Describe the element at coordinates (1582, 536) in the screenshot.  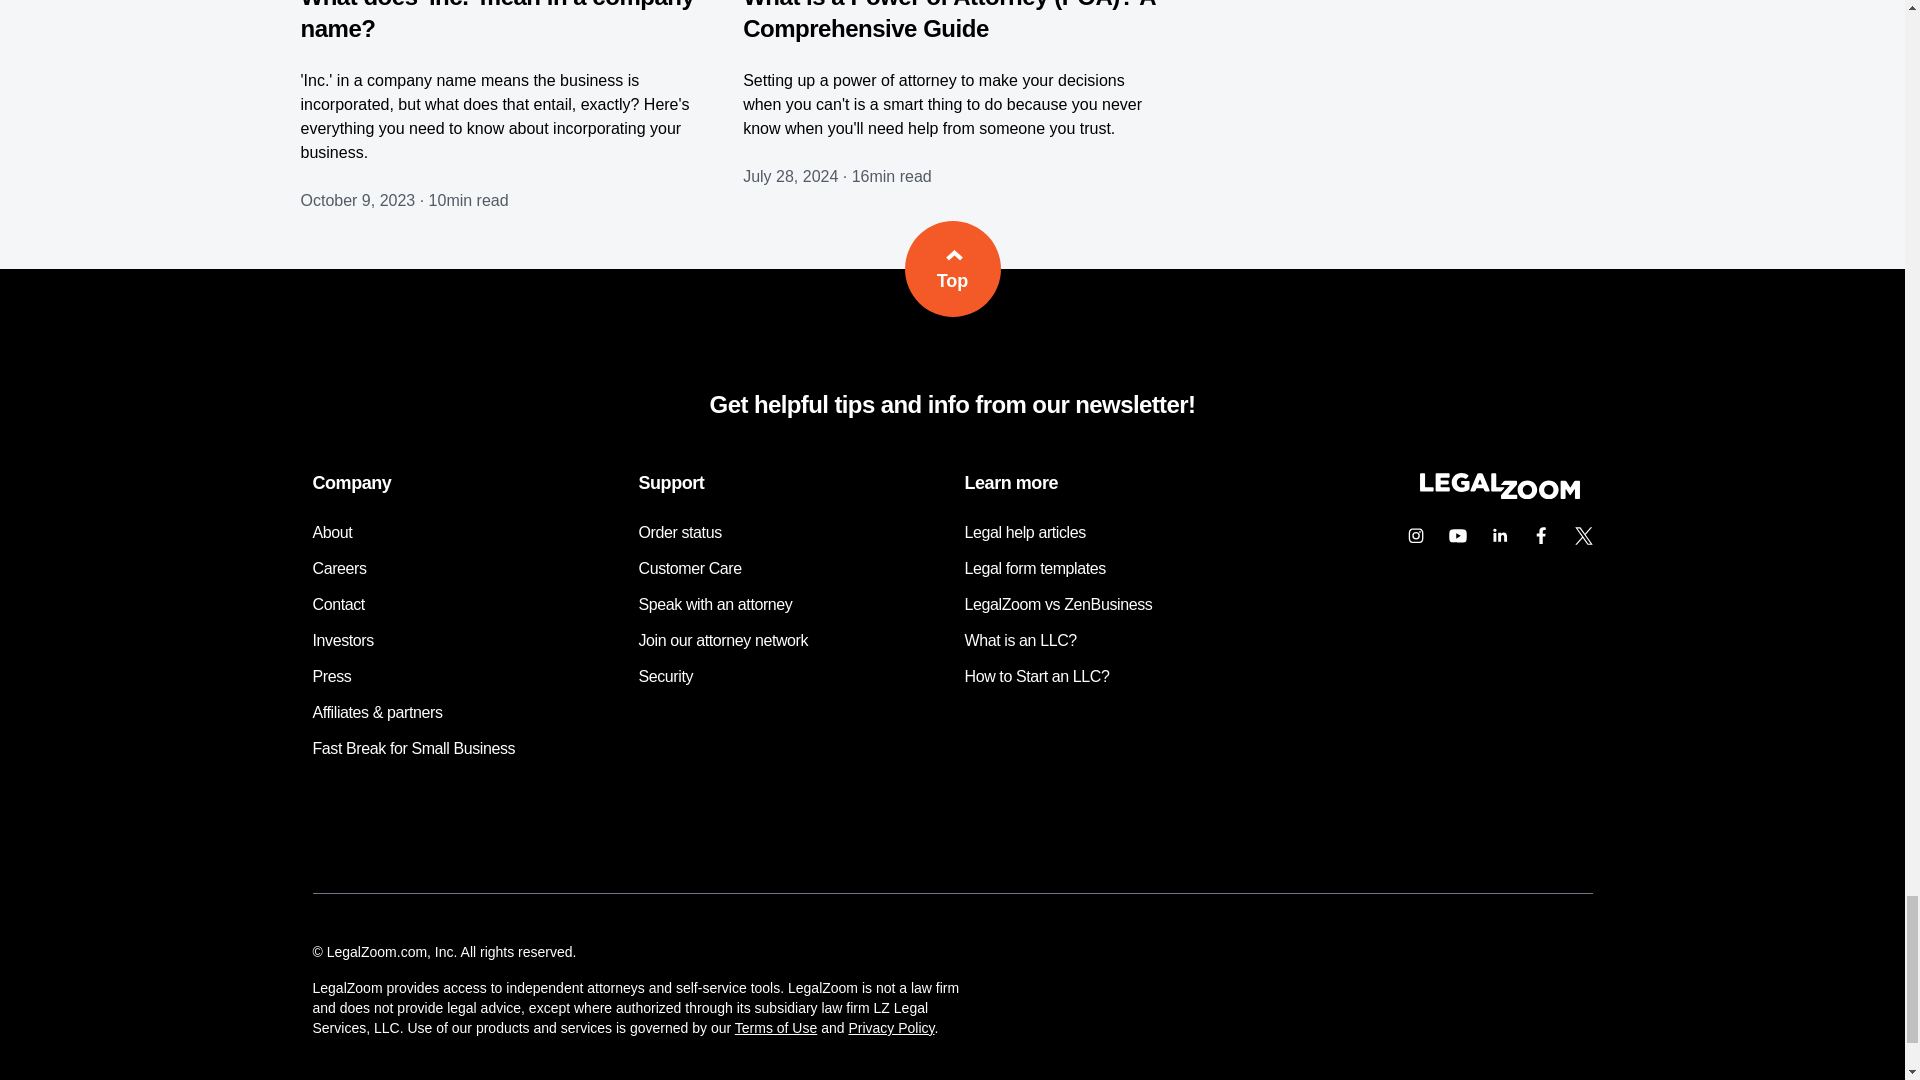
I see `Twitter` at that location.